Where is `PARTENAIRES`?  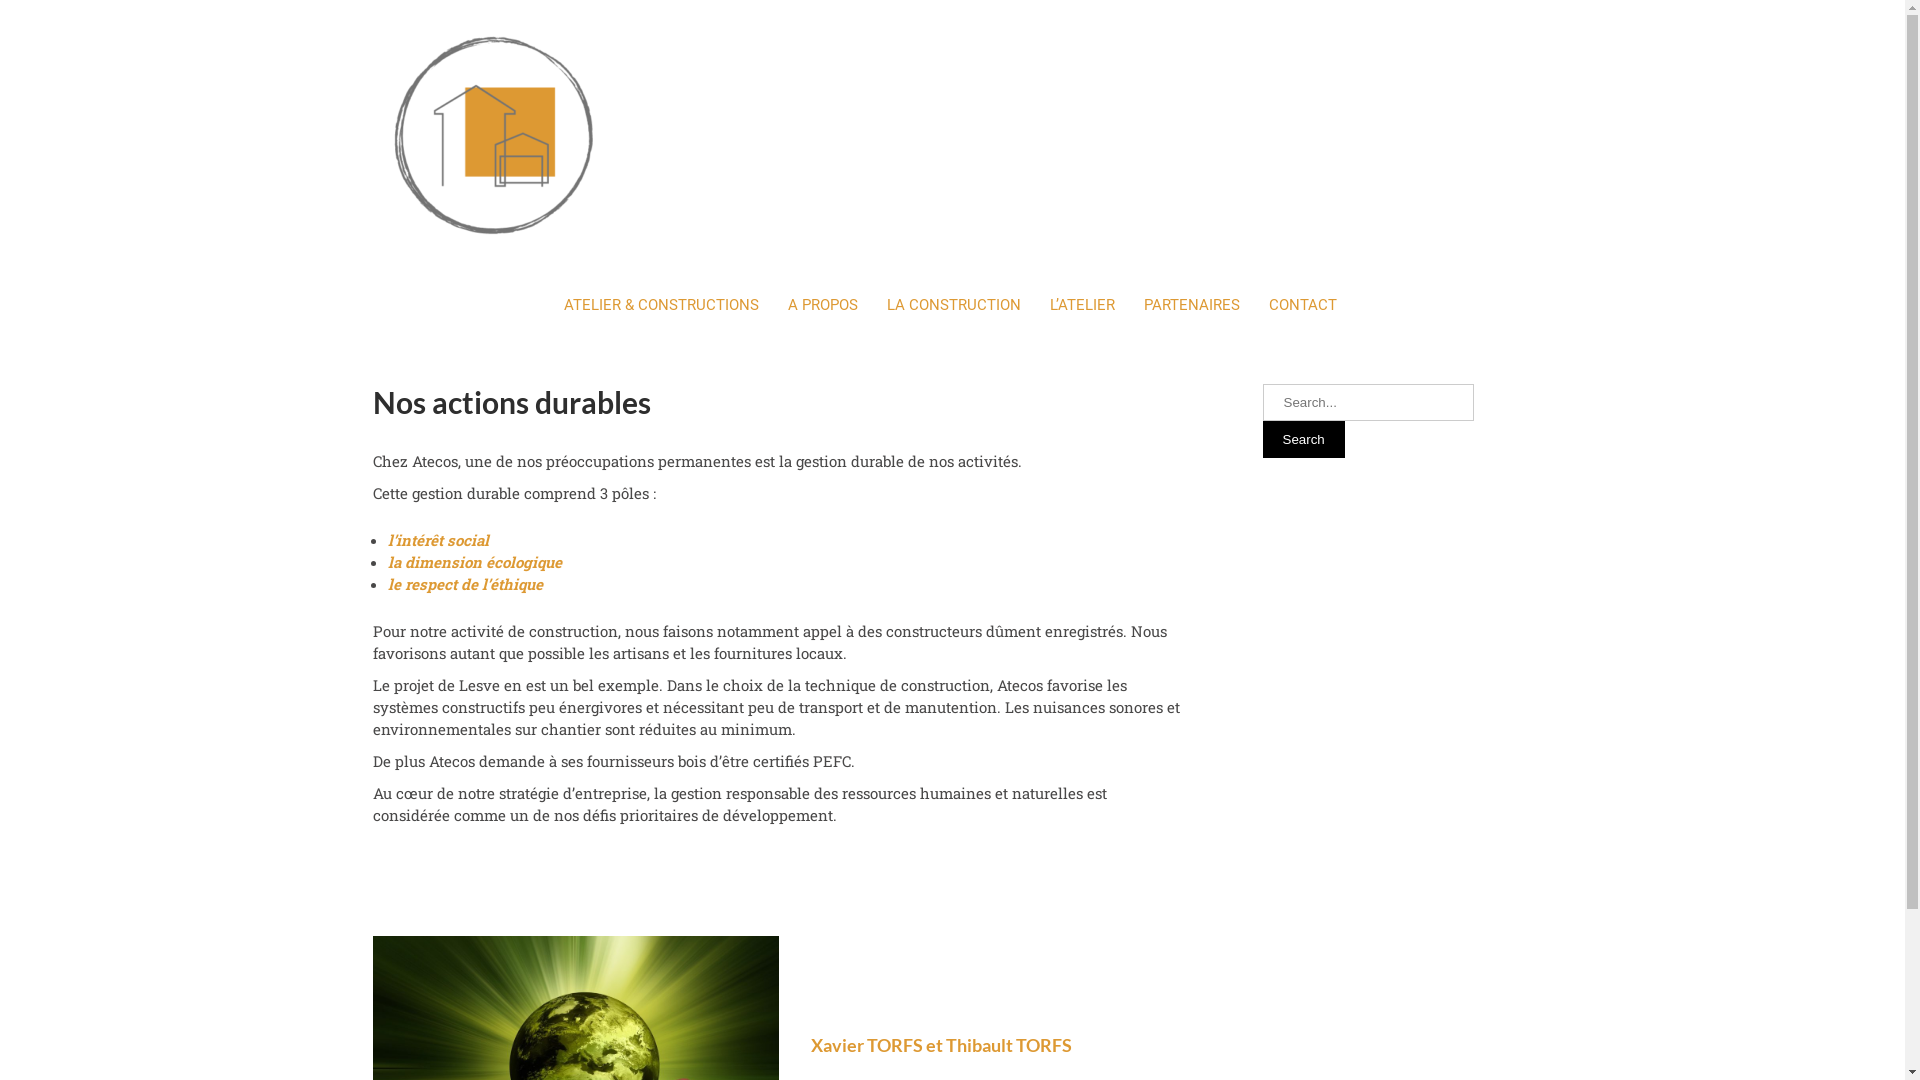
PARTENAIRES is located at coordinates (1192, 305).